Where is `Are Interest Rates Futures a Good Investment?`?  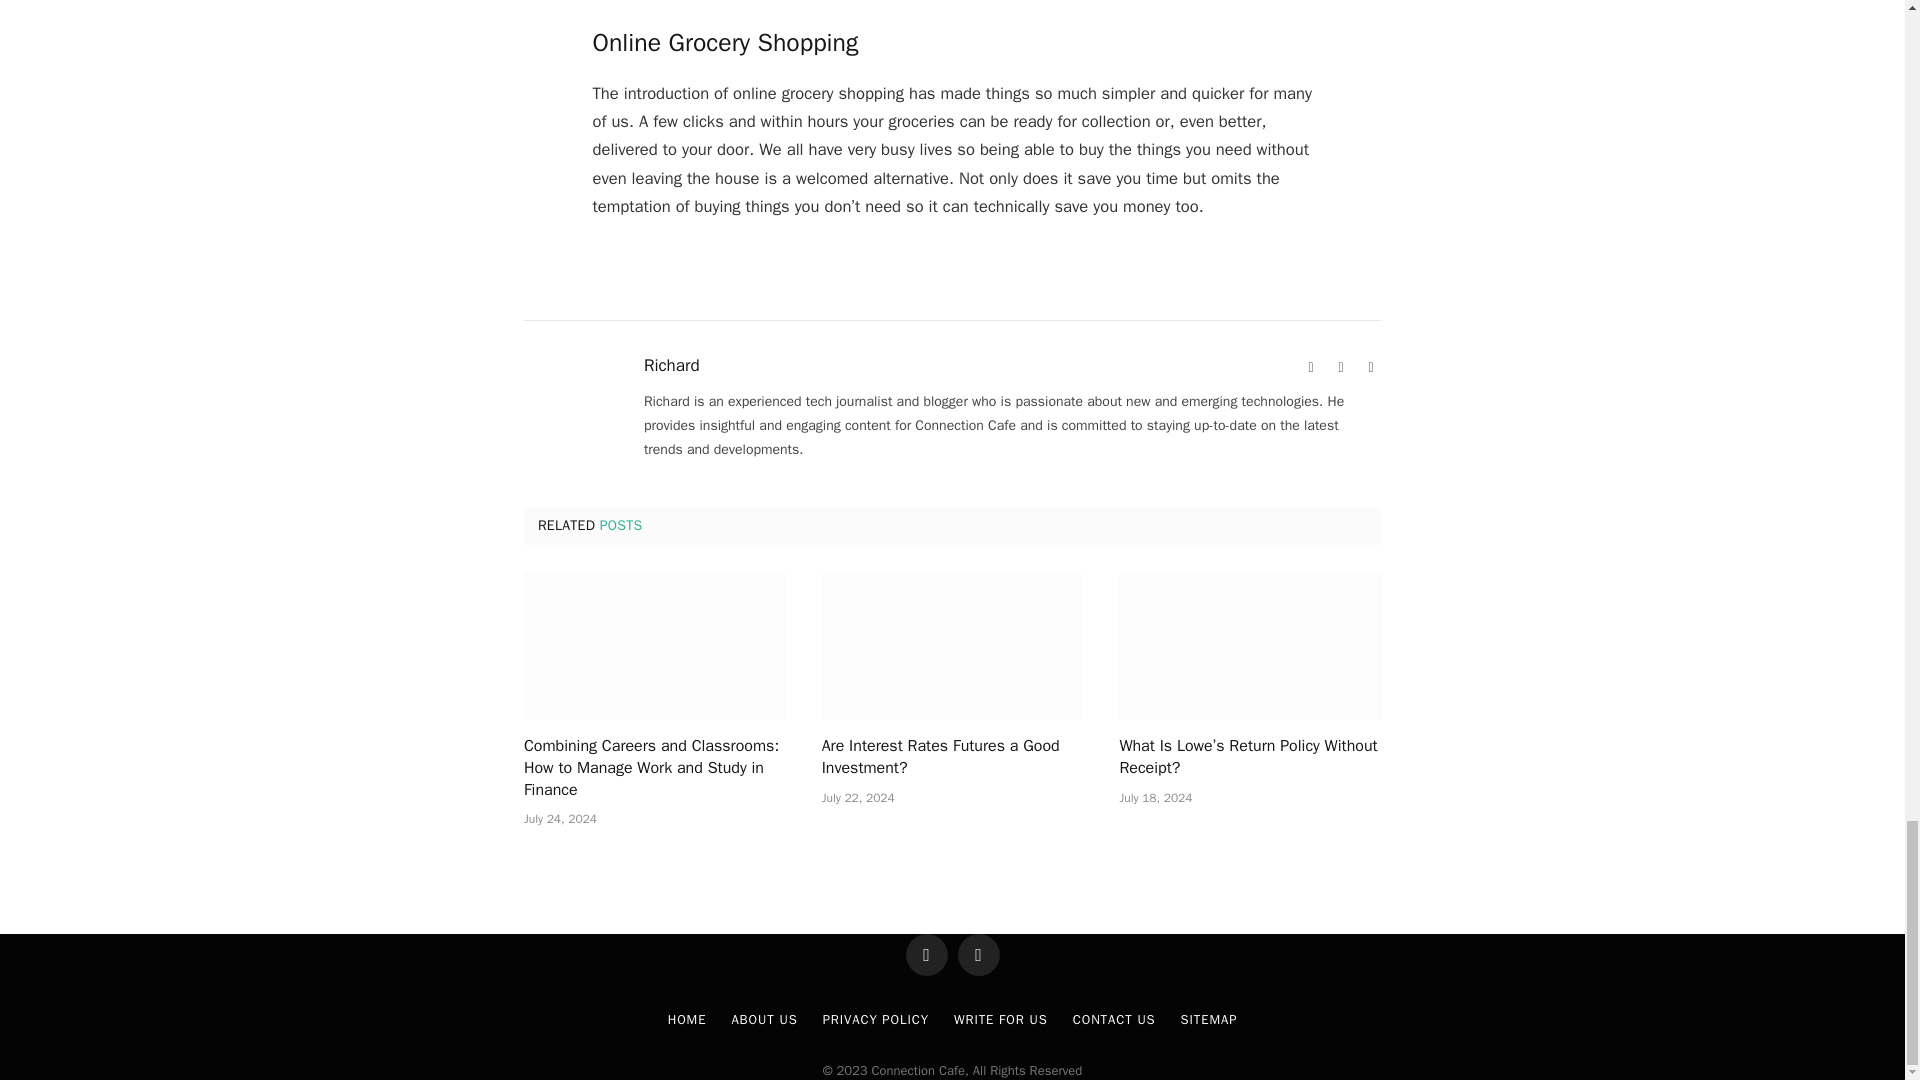
Are Interest Rates Futures a Good Investment? is located at coordinates (952, 646).